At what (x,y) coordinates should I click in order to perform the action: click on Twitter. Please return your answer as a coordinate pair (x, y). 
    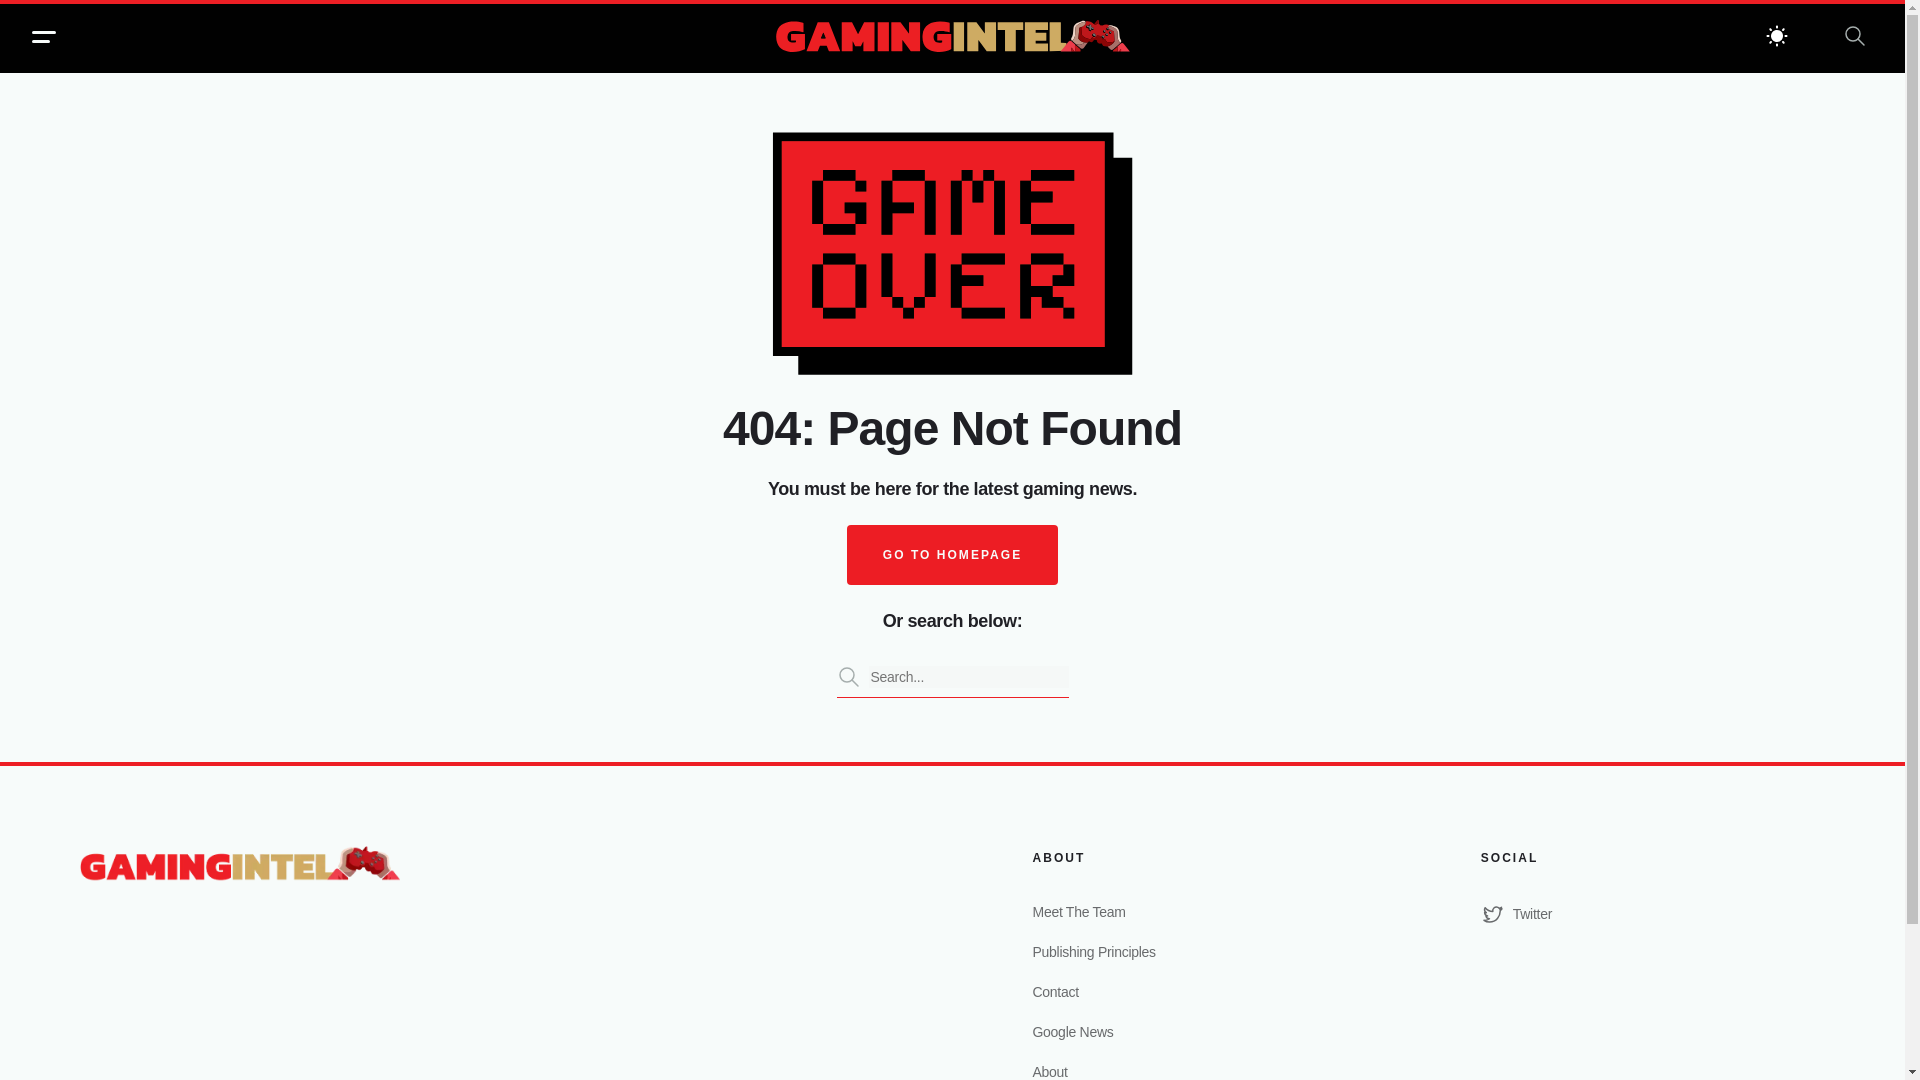
    Looking at the image, I should click on (1652, 913).